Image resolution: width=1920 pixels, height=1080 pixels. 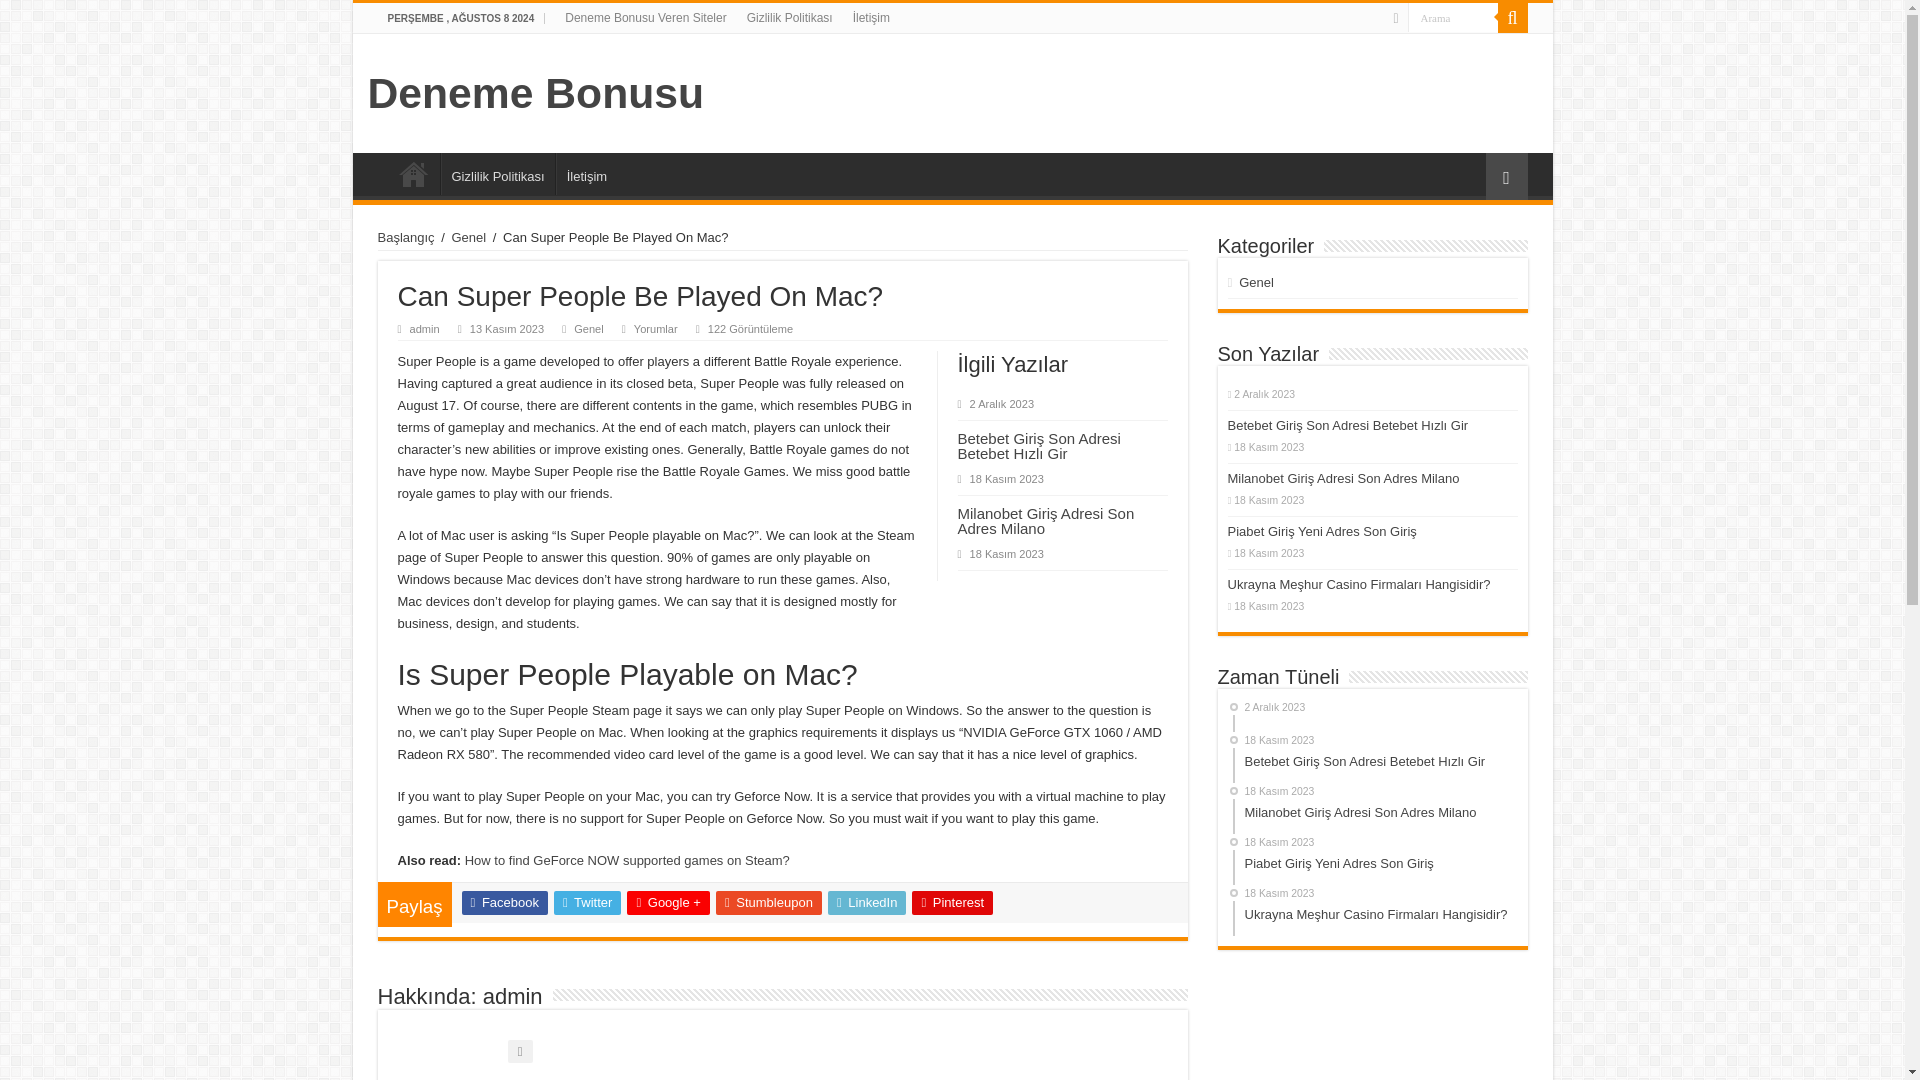 What do you see at coordinates (866, 902) in the screenshot?
I see `LinkedIn` at bounding box center [866, 902].